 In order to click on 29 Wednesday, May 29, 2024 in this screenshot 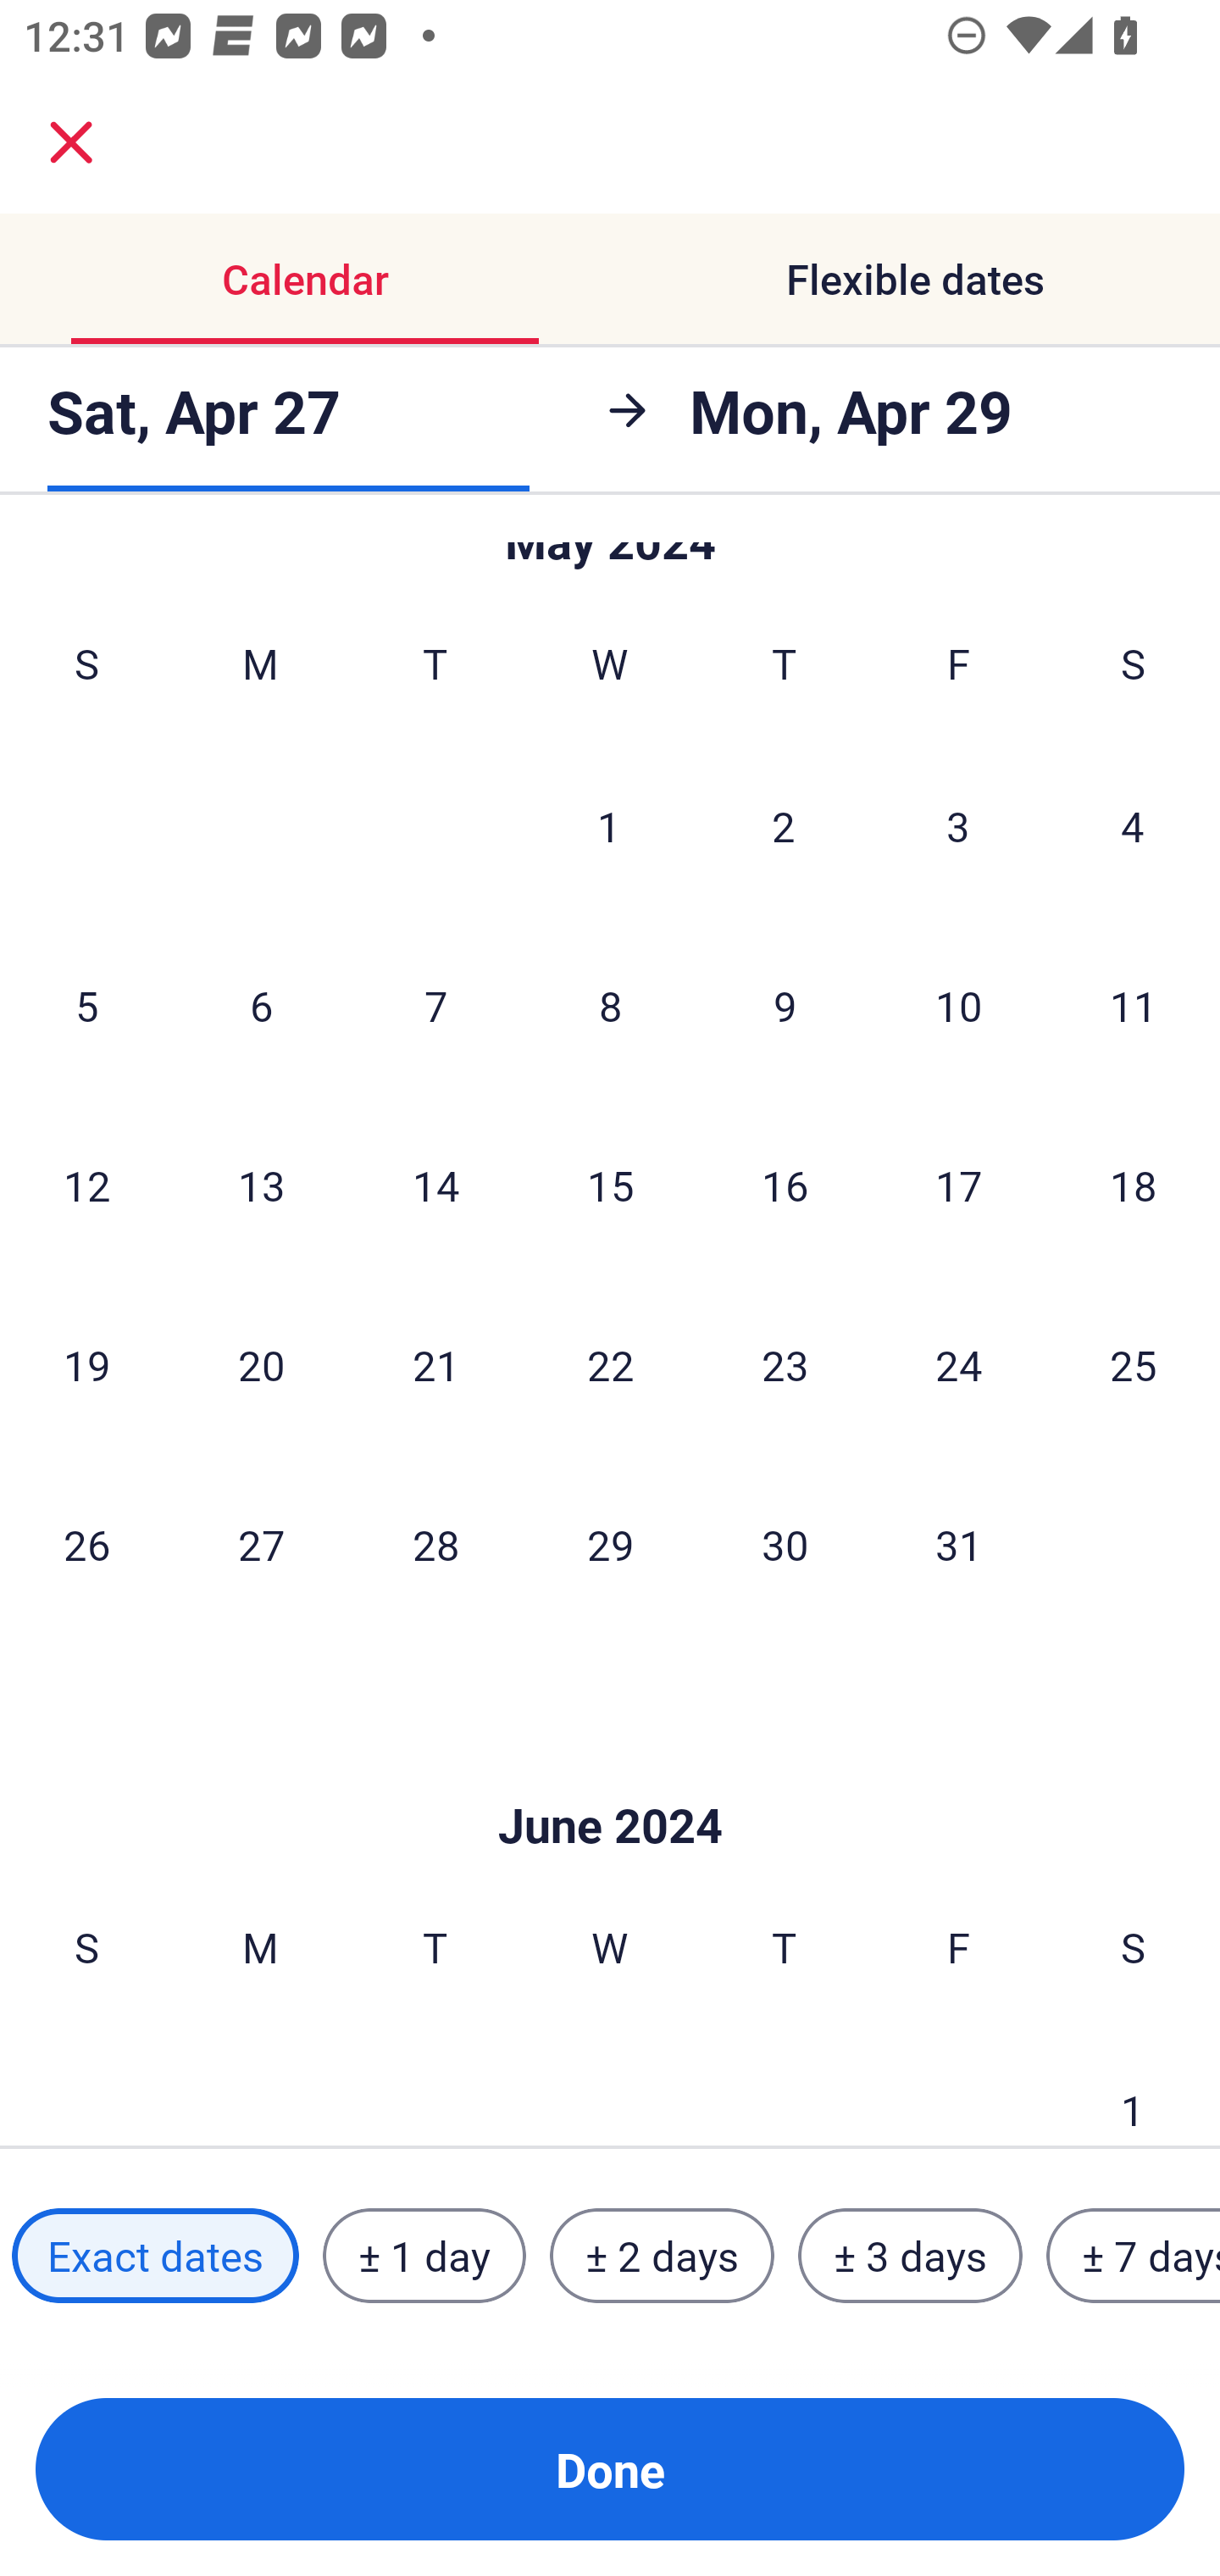, I will do `click(610, 1544)`.